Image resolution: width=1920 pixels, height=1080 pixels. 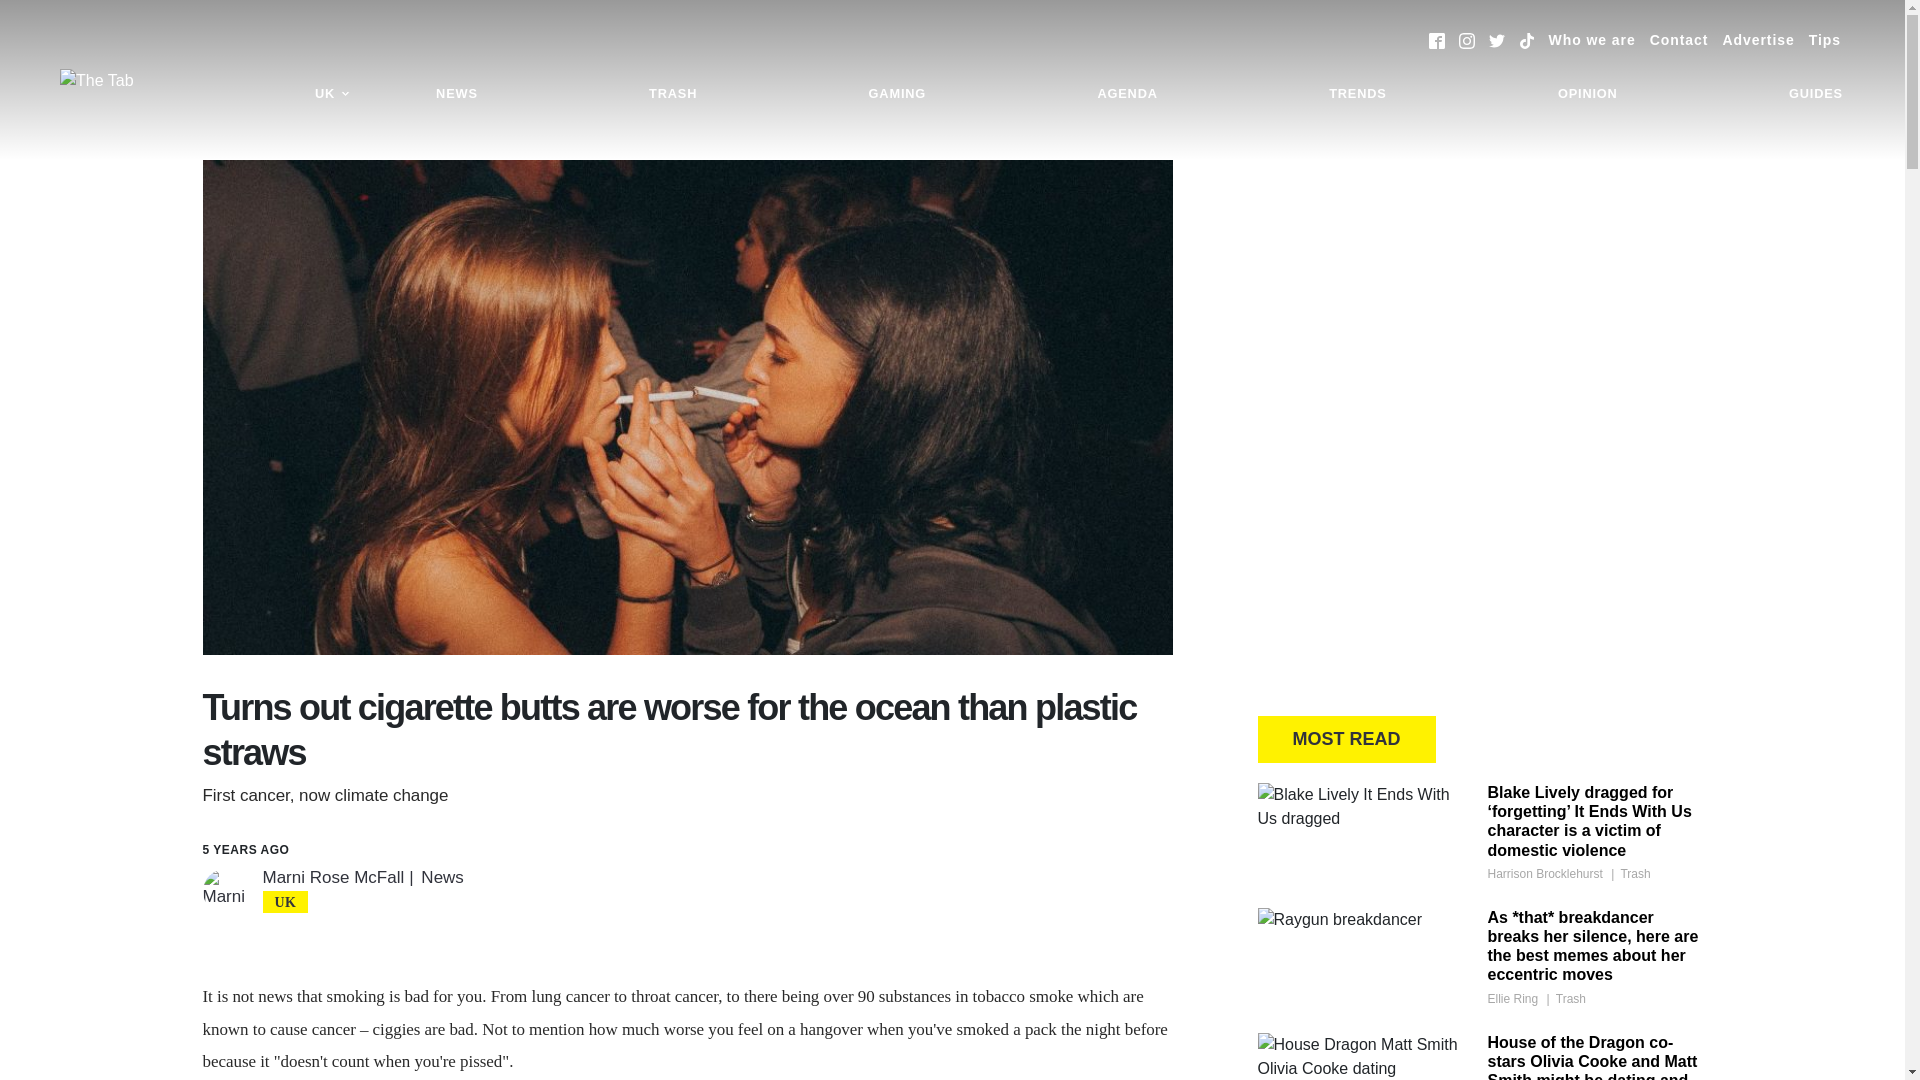 I want to click on NEWS, so click(x=456, y=94).